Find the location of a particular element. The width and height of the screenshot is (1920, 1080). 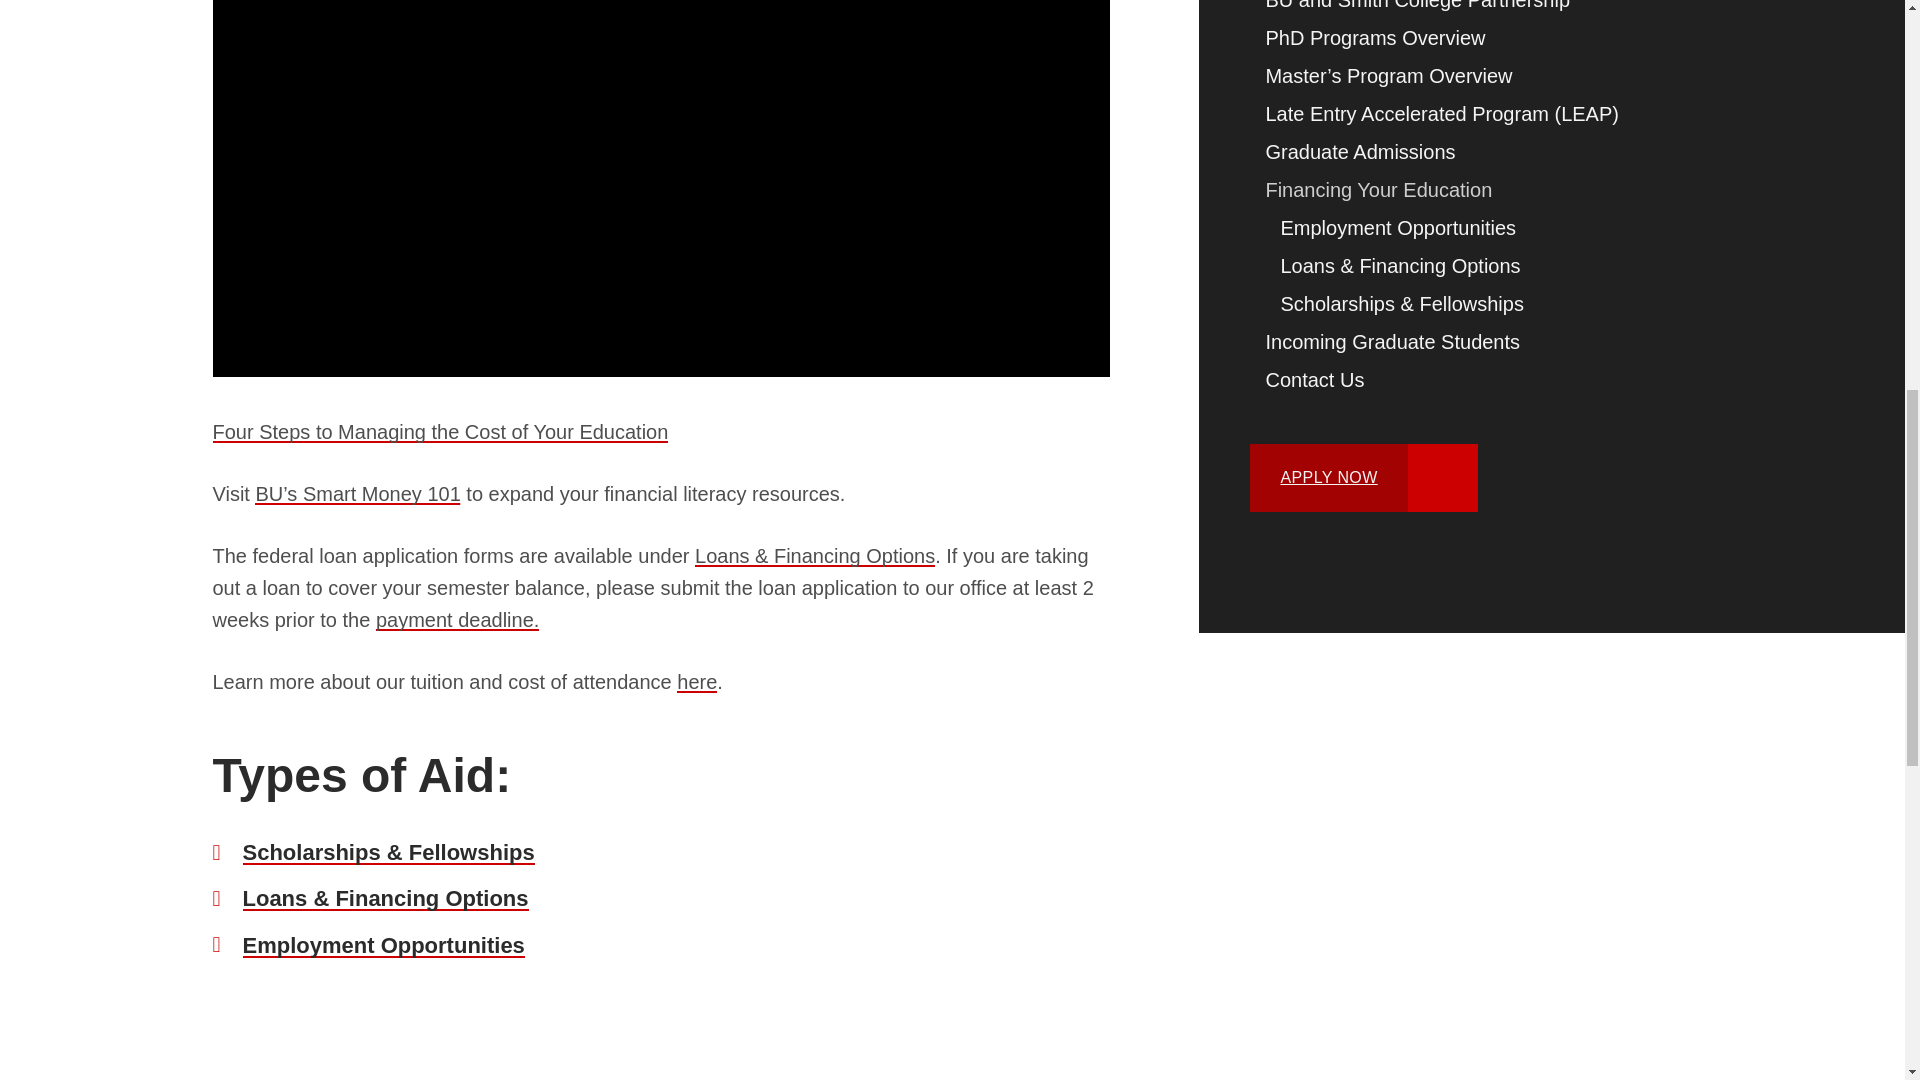

Four Steps to Managing the Cost of Your Education is located at coordinates (440, 432).